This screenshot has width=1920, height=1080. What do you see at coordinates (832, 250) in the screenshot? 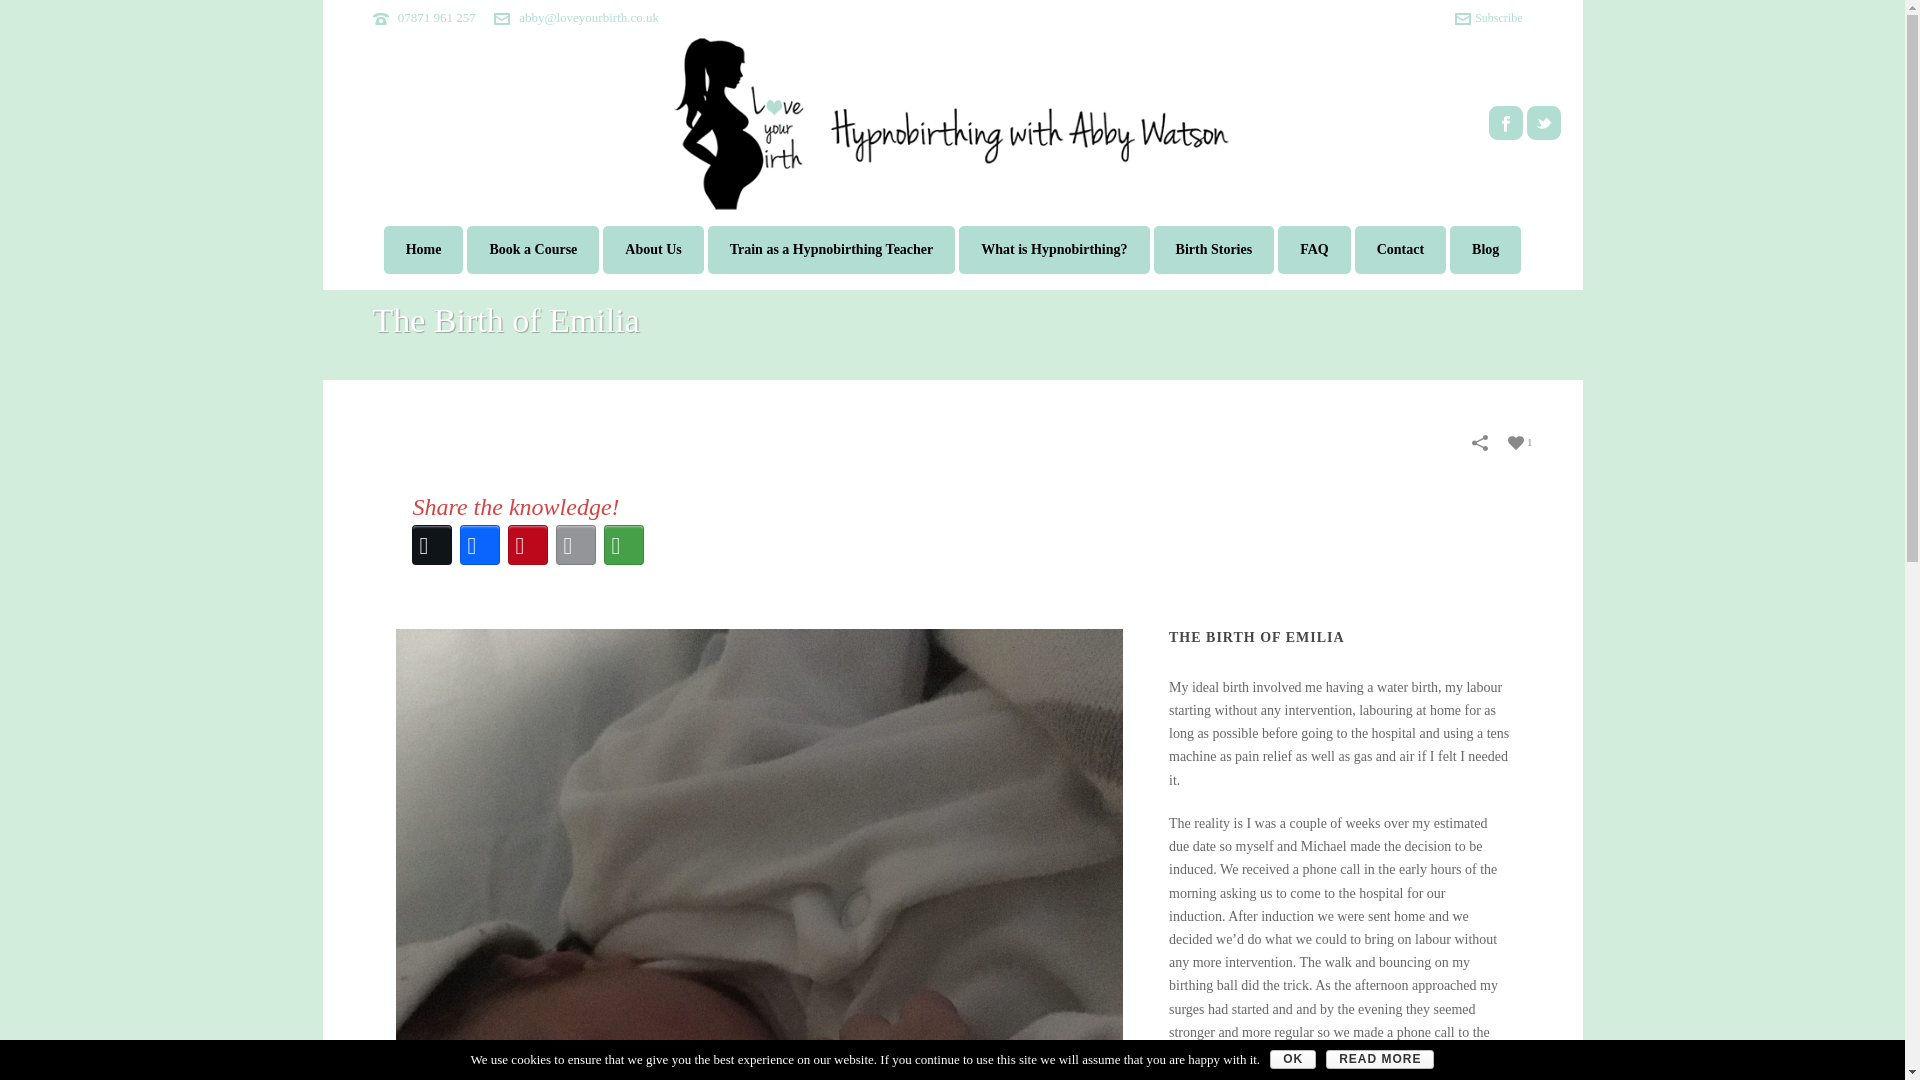
I see `Train as a Hypnobirthing Teacher` at bounding box center [832, 250].